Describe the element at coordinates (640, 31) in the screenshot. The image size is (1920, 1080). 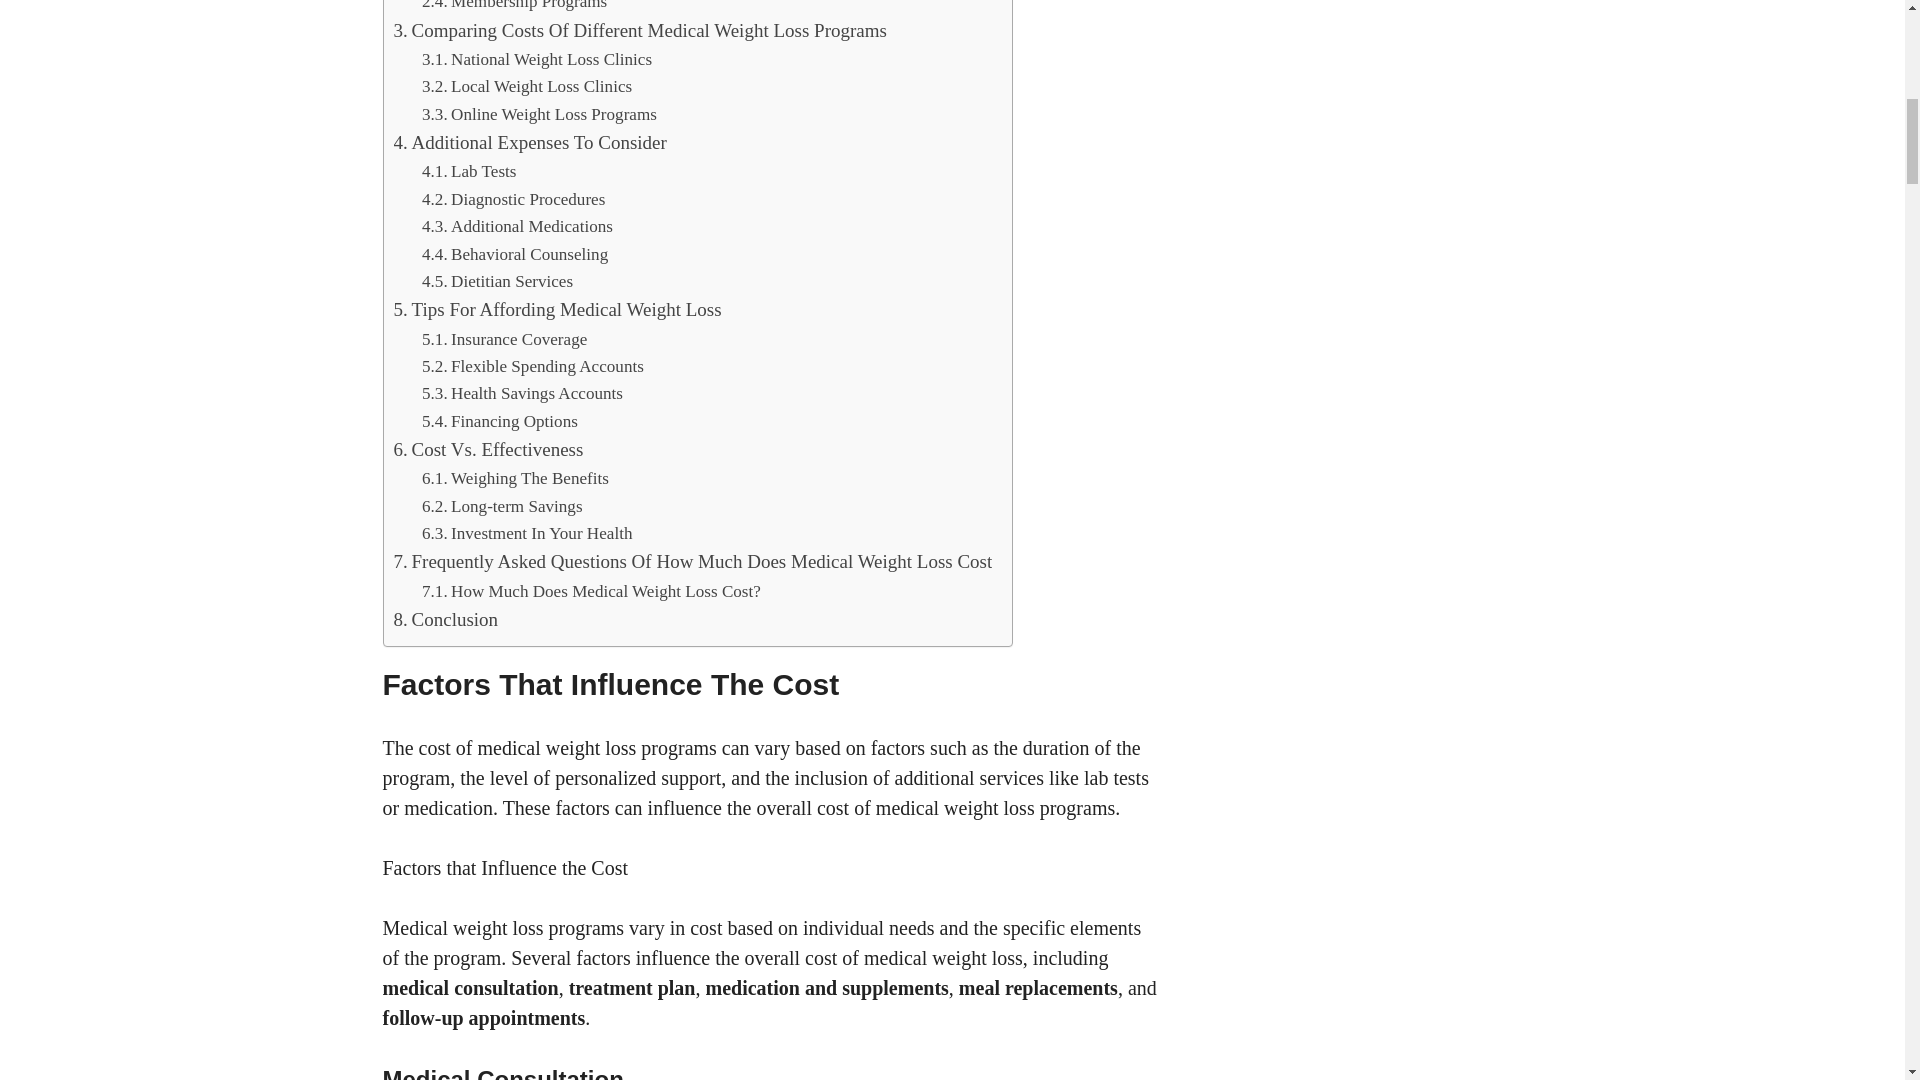
I see `Comparing Costs Of Different Medical Weight Loss Programs` at that location.